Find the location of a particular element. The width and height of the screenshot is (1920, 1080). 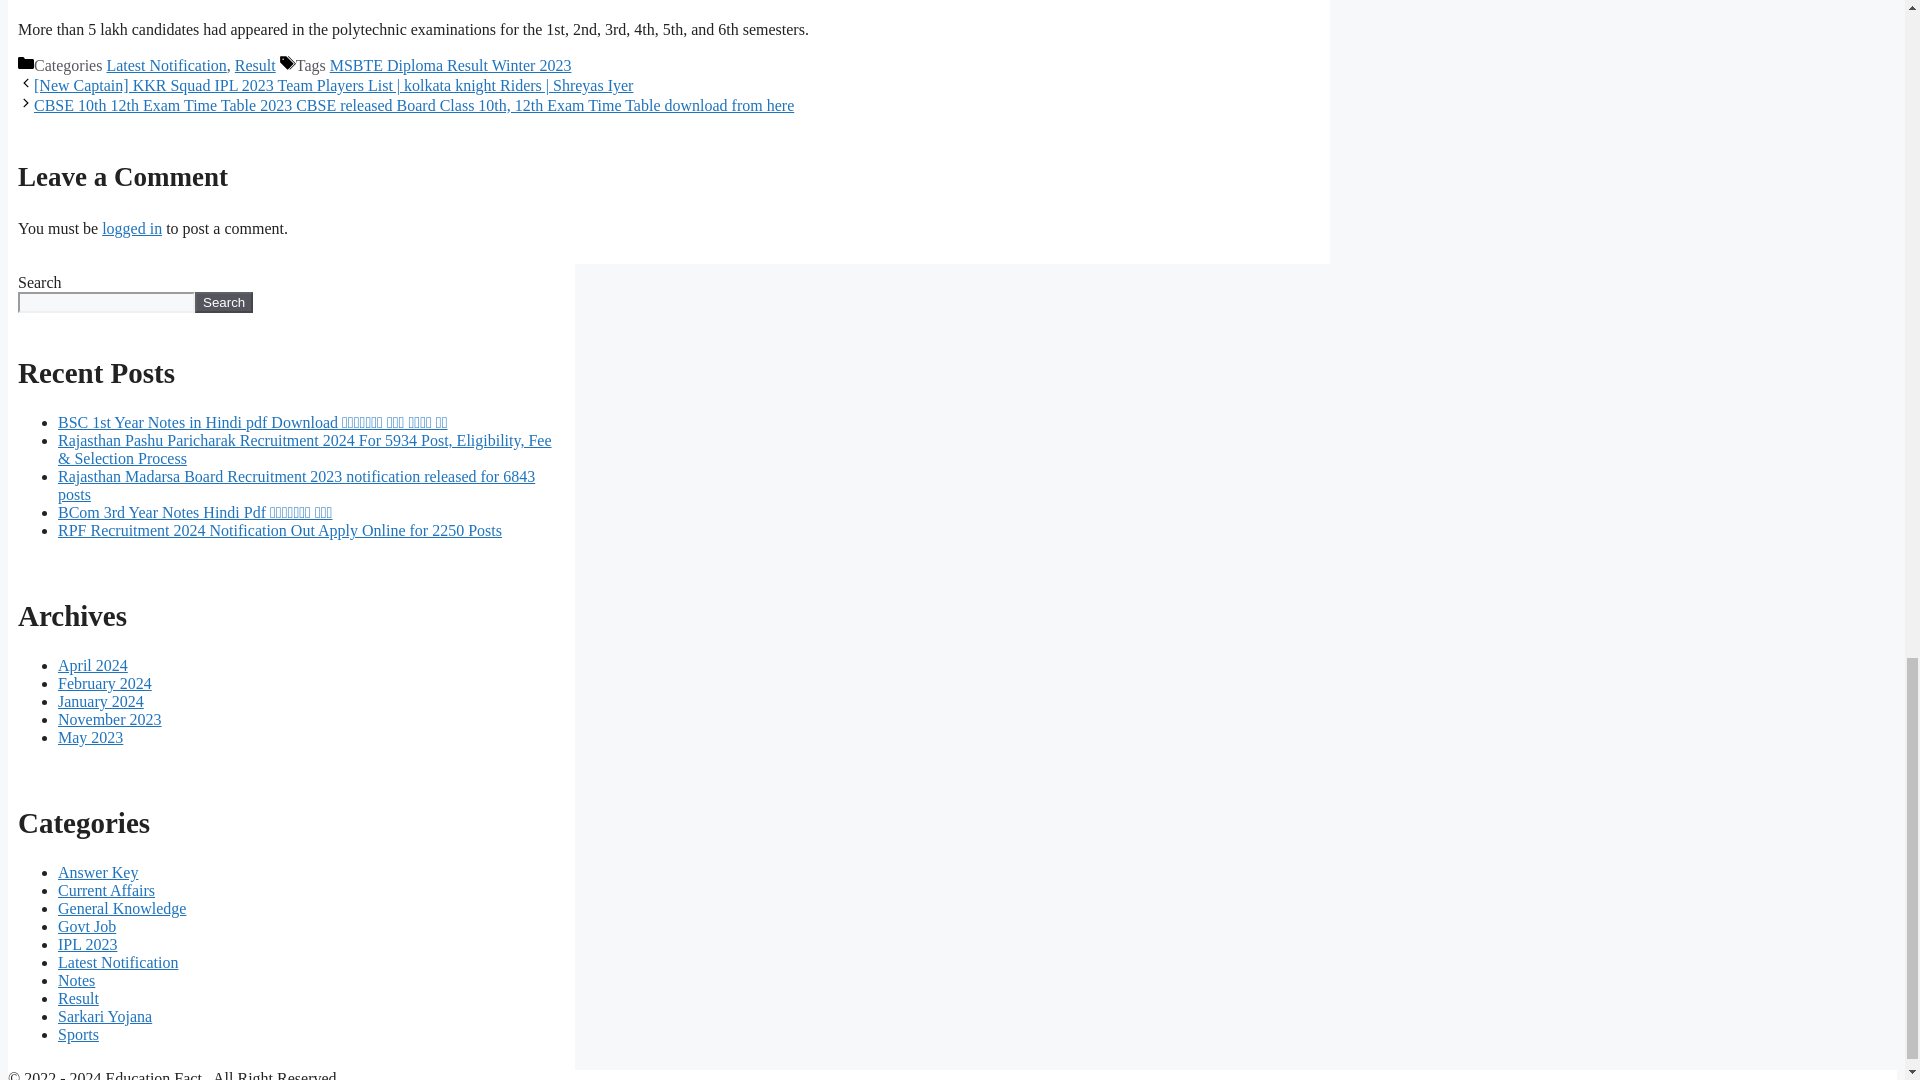

Result is located at coordinates (255, 66).